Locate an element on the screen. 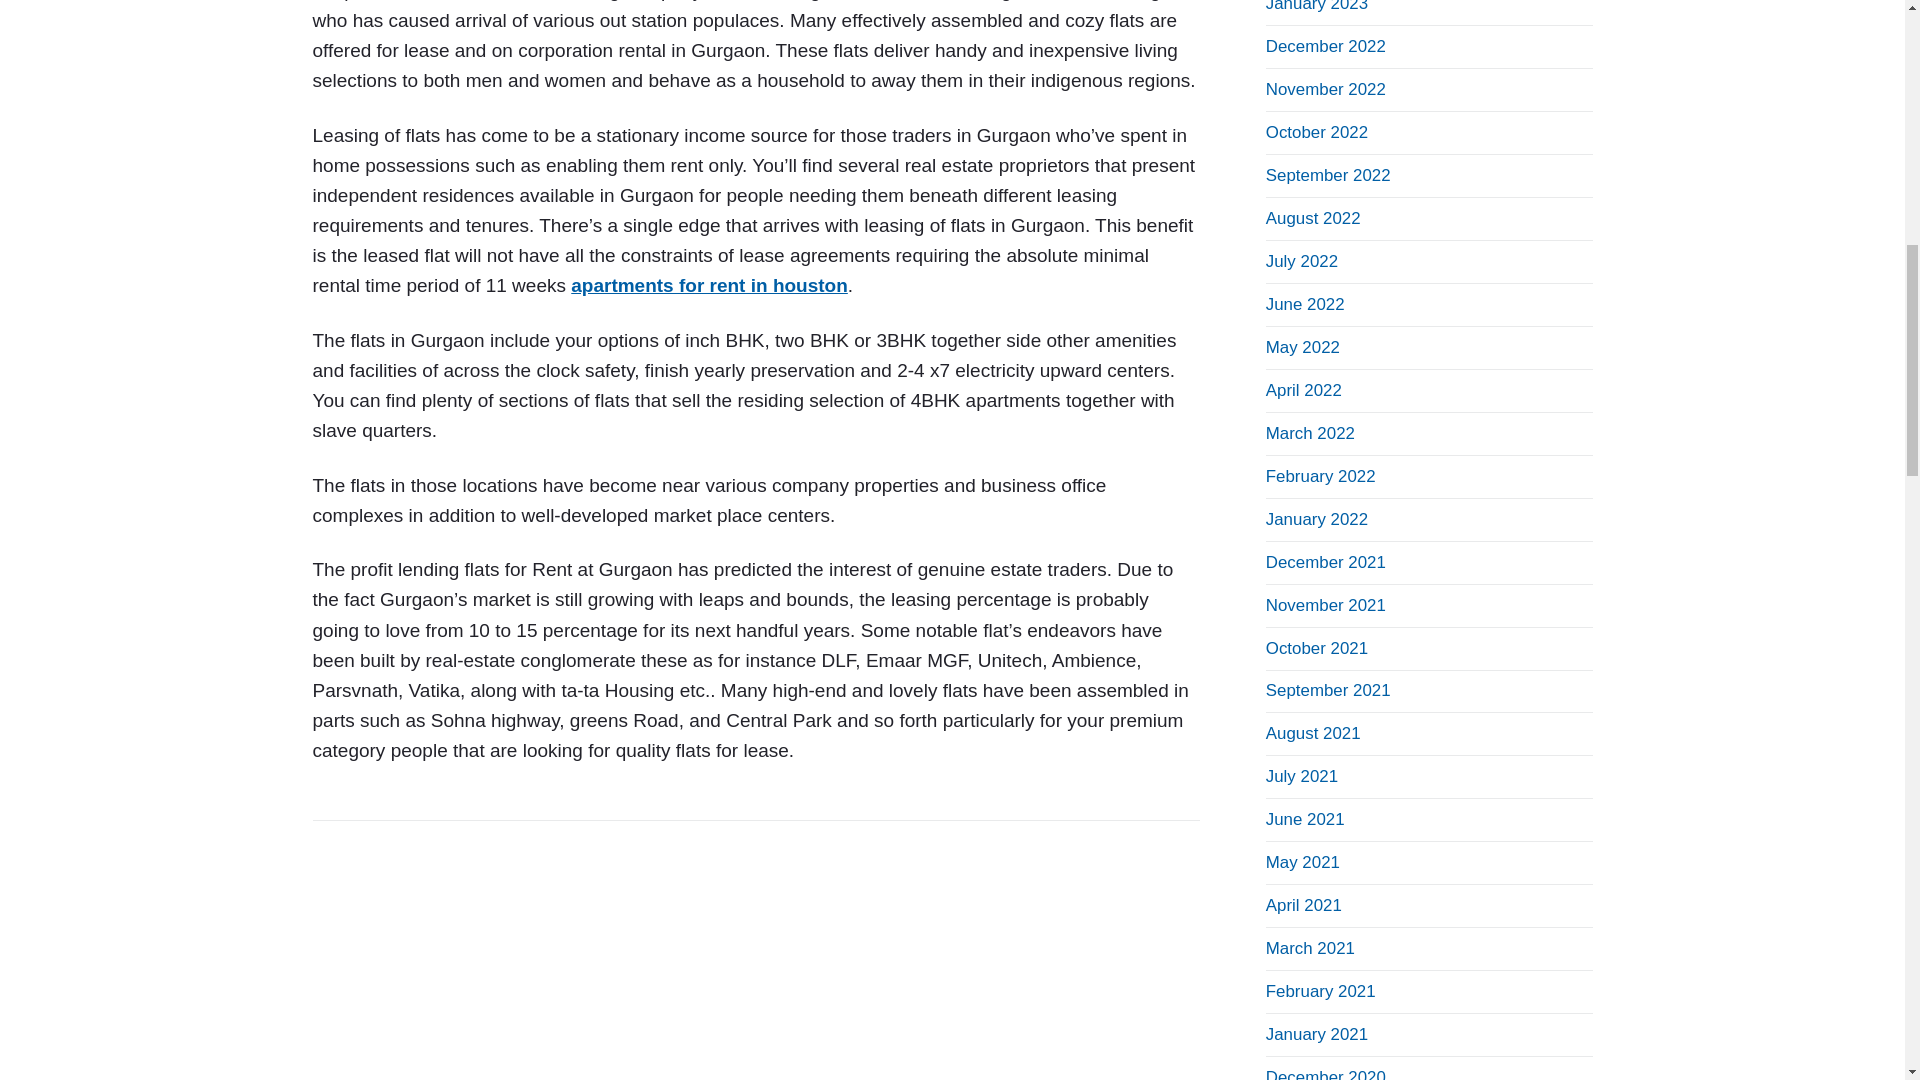 The height and width of the screenshot is (1080, 1920). May 2022 is located at coordinates (1302, 348).